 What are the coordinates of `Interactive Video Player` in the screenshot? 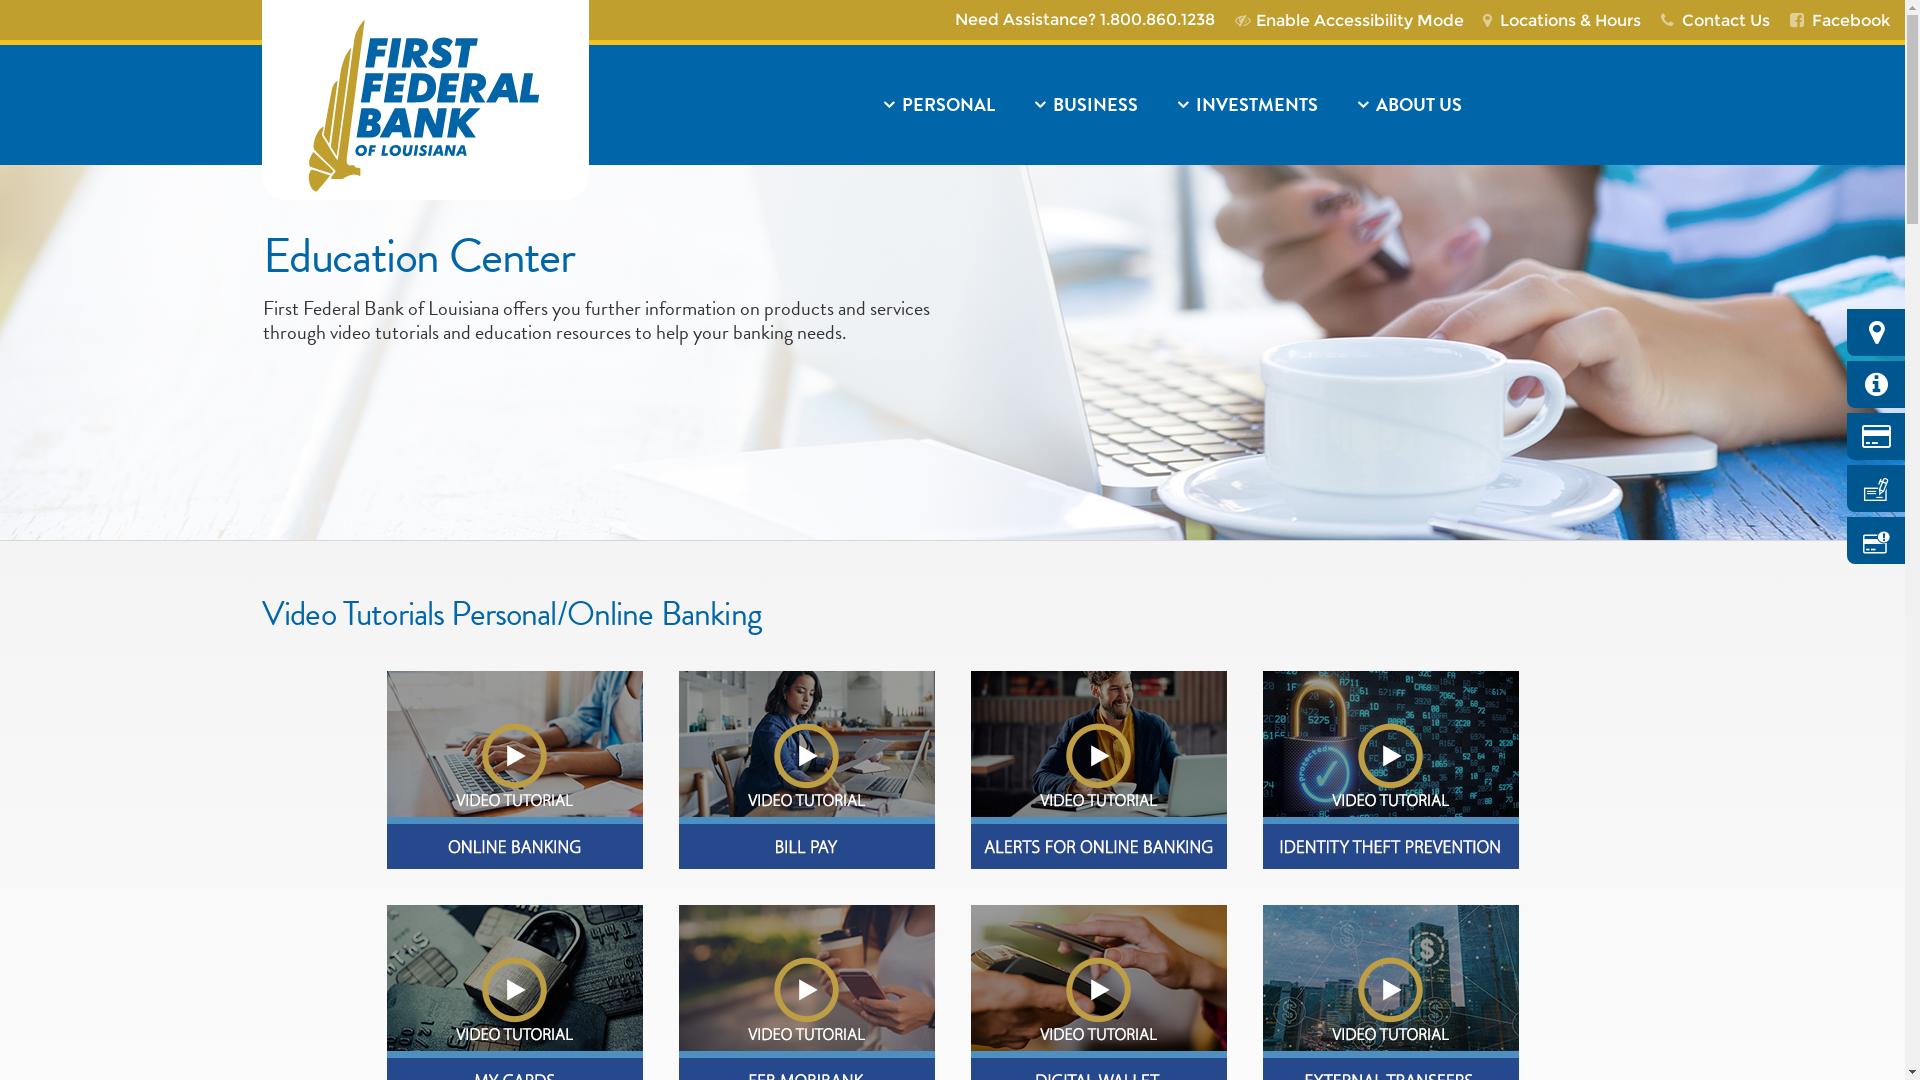 It's located at (514, 767).